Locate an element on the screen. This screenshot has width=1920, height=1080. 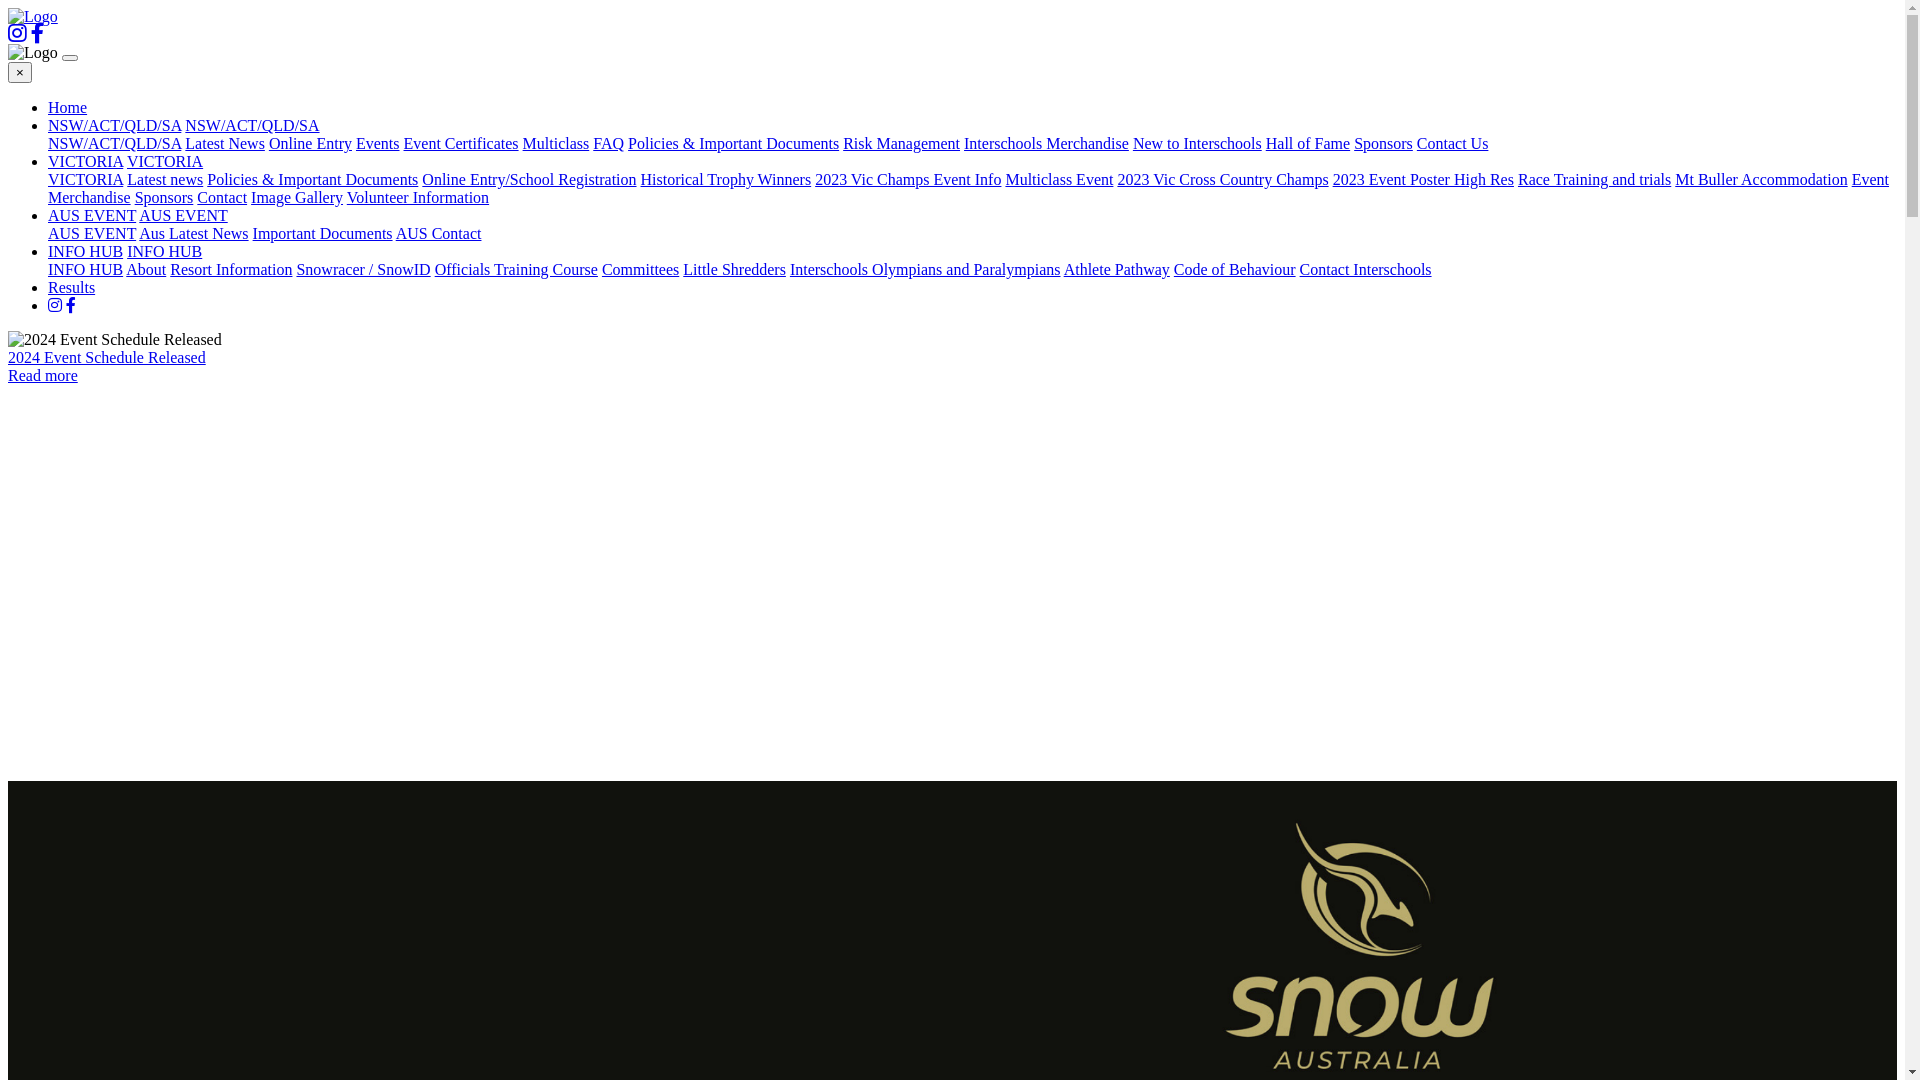
Resort Information is located at coordinates (231, 270).